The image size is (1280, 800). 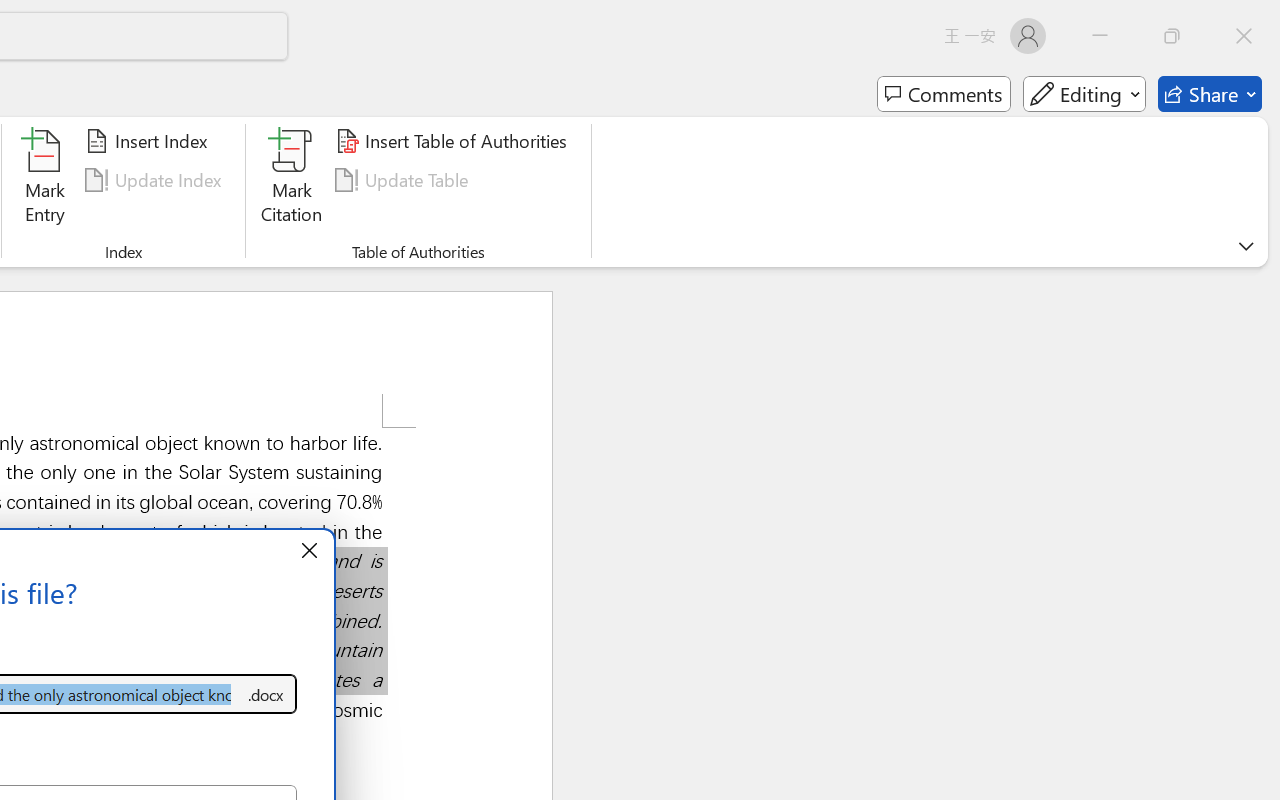 I want to click on Insert Table of Authorities..., so click(x=454, y=141).